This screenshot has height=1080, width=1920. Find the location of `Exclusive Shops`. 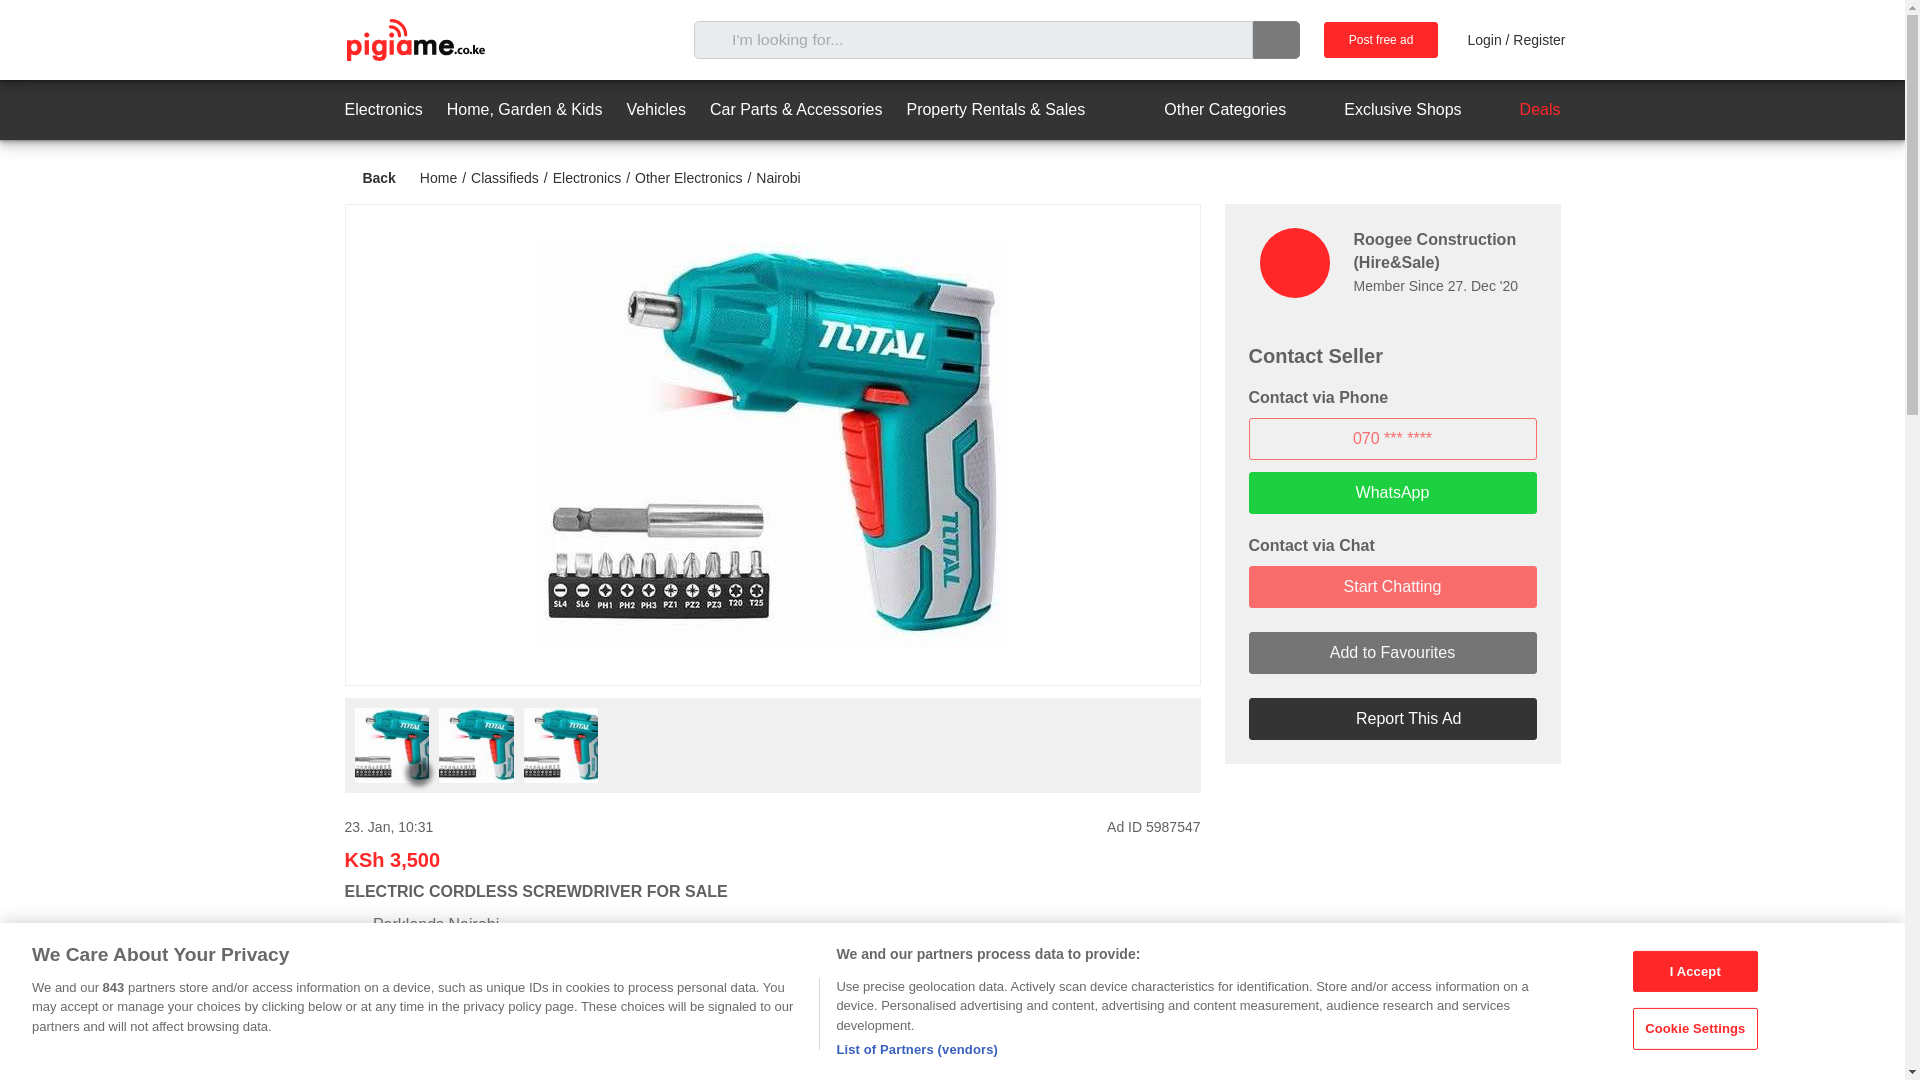

Exclusive Shops is located at coordinates (1384, 110).